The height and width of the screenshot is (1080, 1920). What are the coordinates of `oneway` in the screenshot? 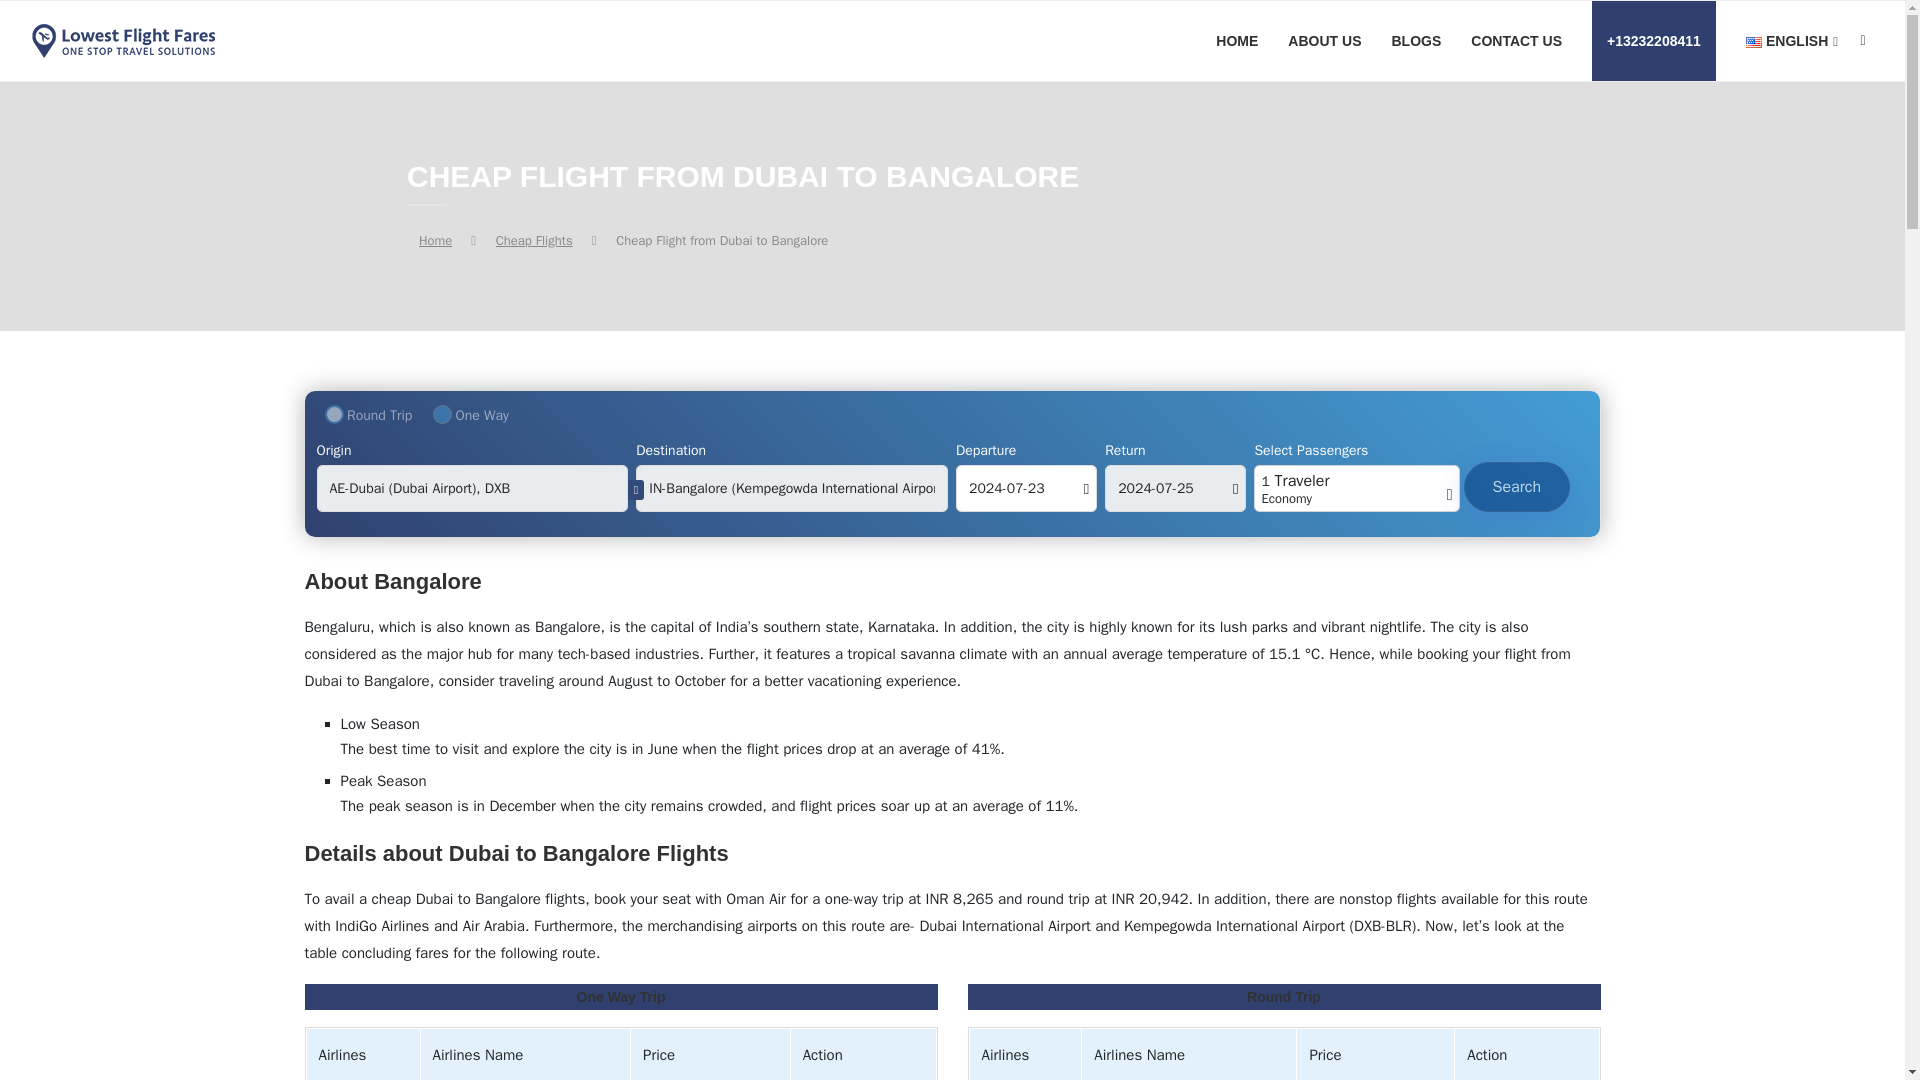 It's located at (442, 414).